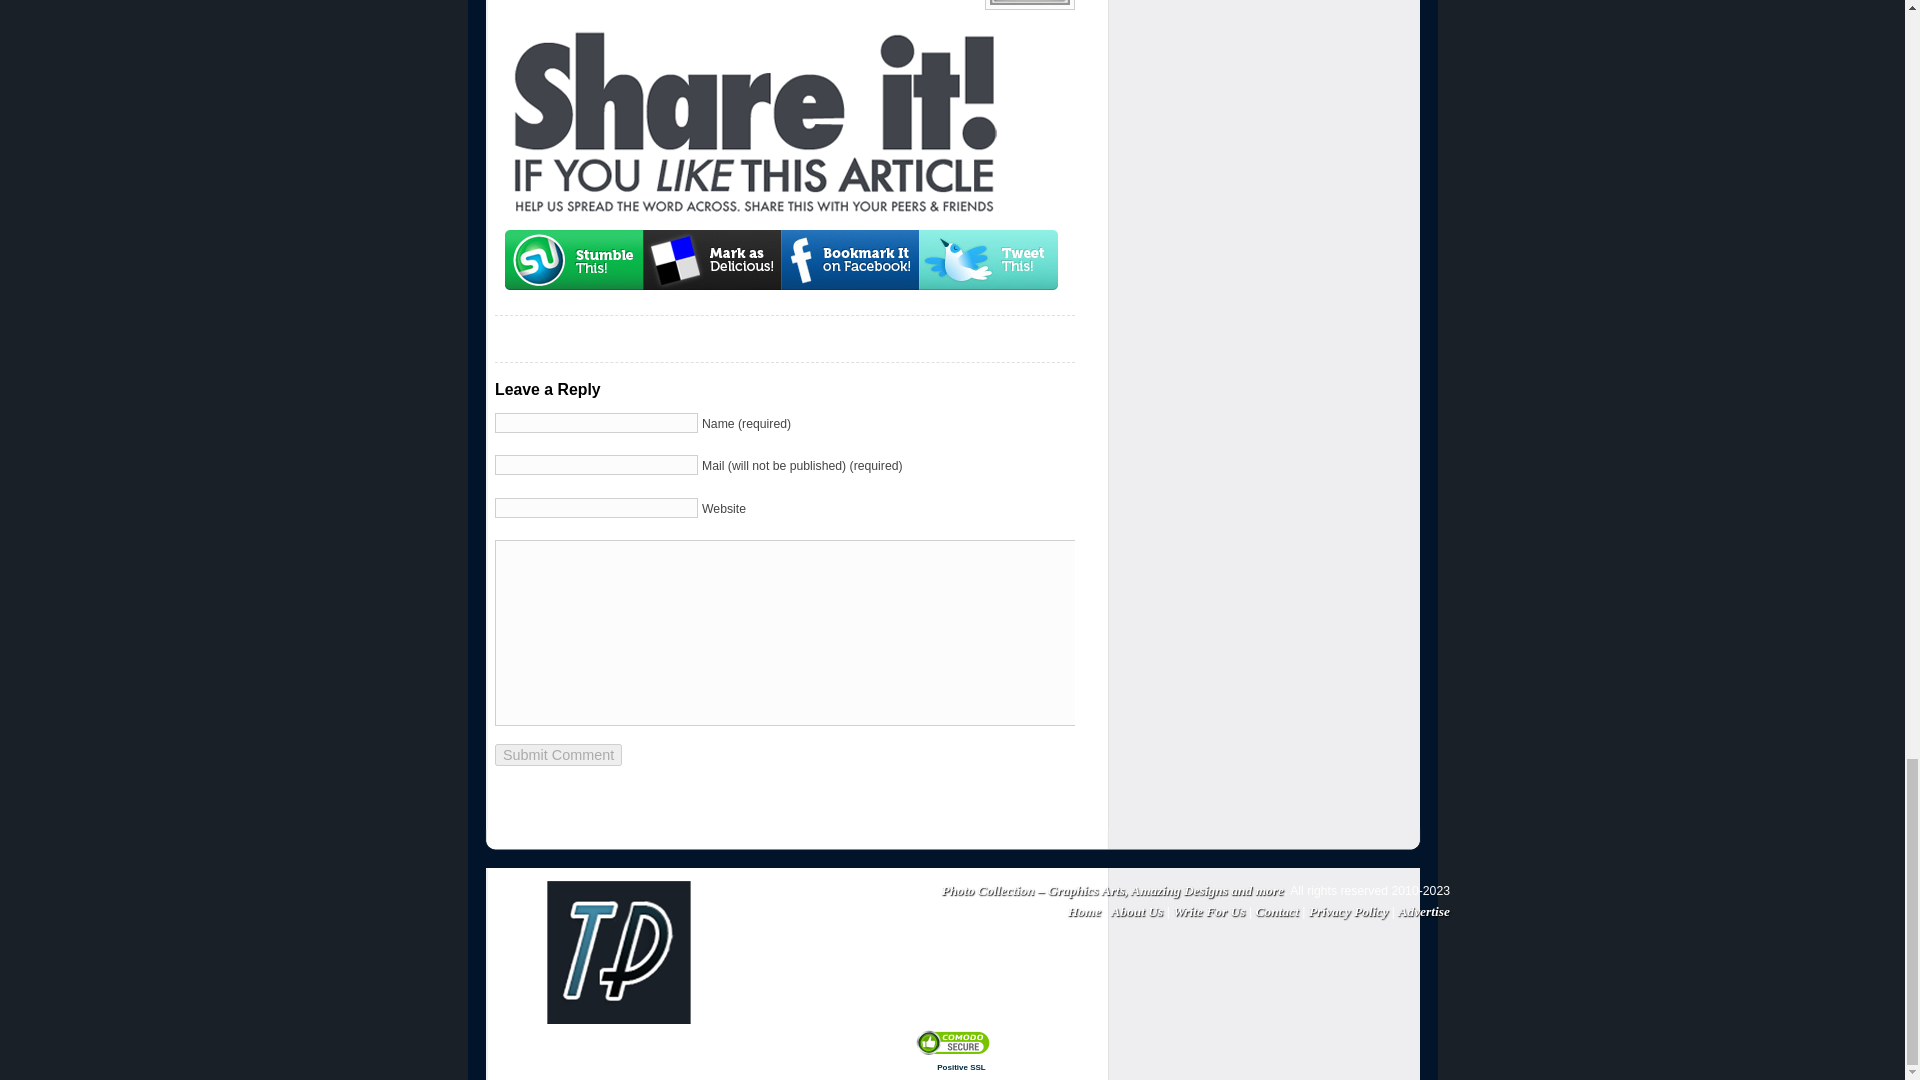 This screenshot has width=1920, height=1080. What do you see at coordinates (850, 260) in the screenshot?
I see `Add to Facebook` at bounding box center [850, 260].